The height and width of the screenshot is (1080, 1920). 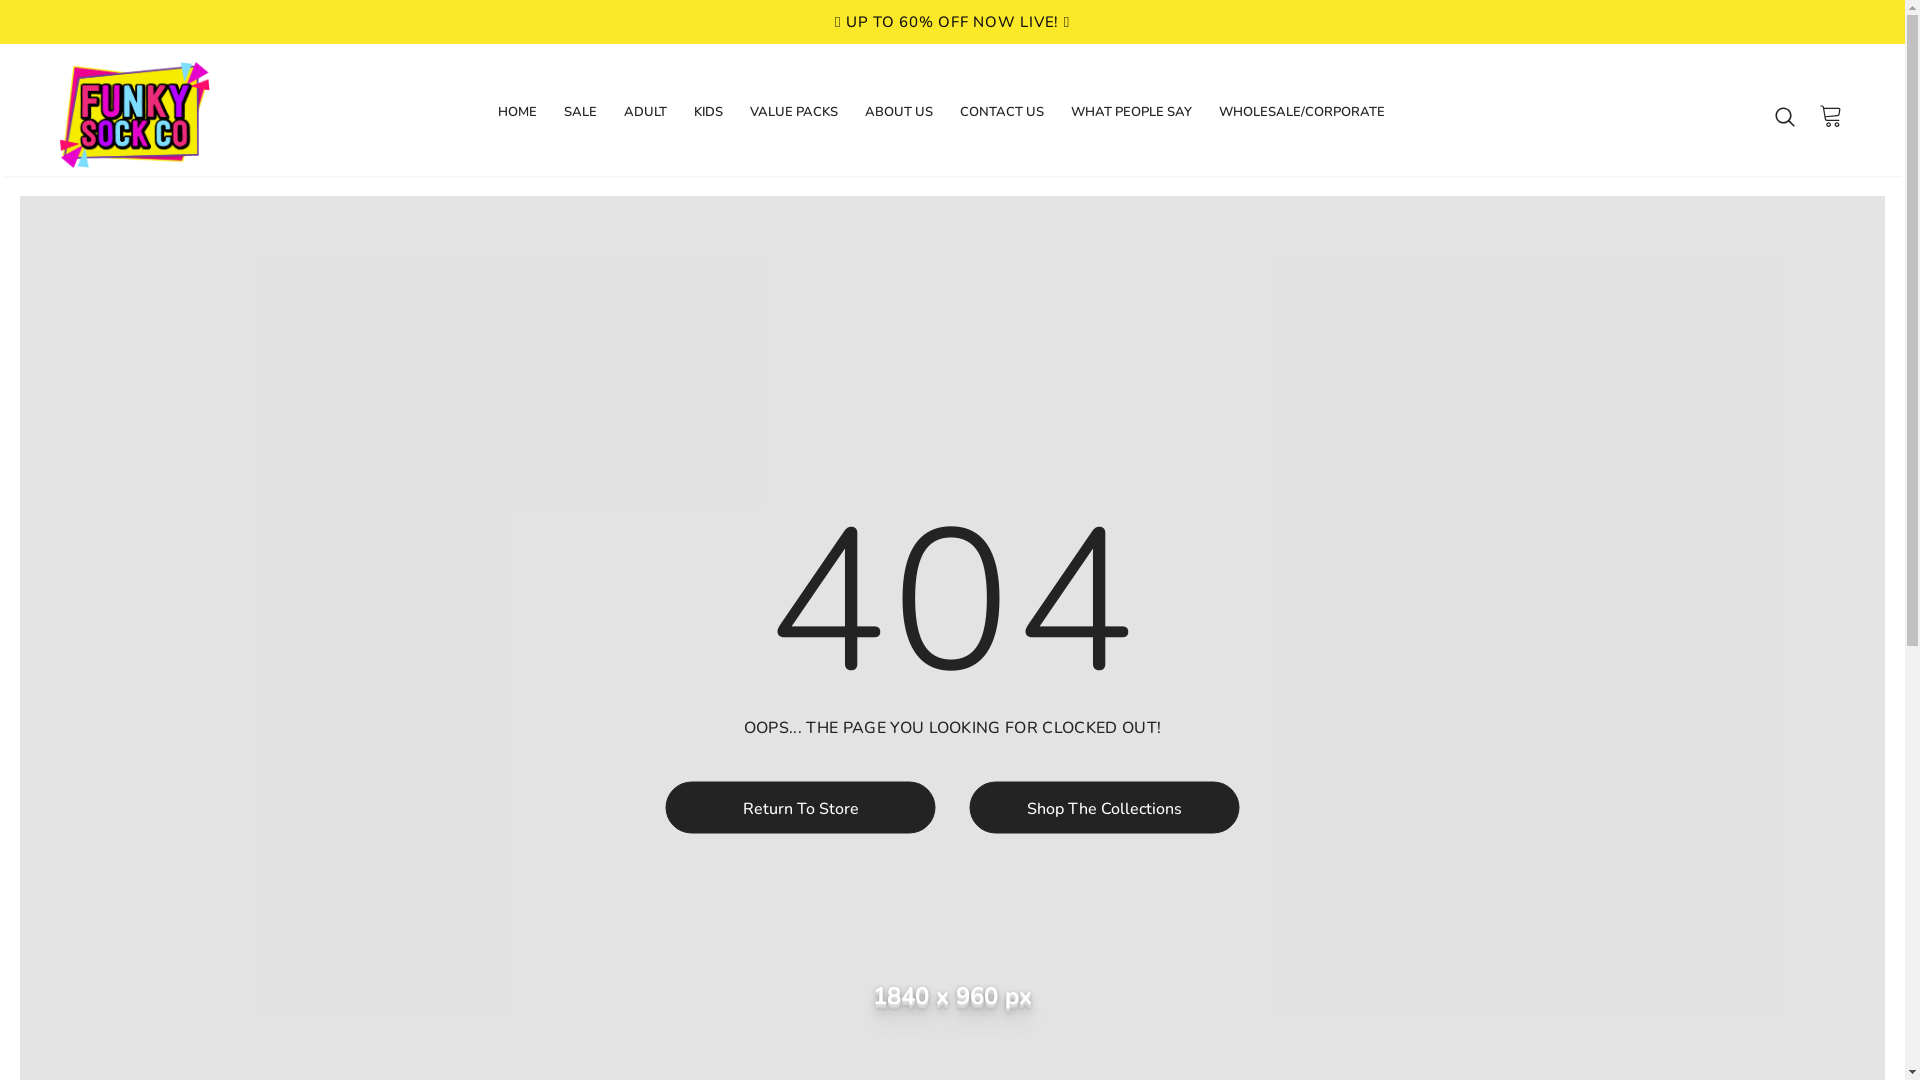 What do you see at coordinates (708, 117) in the screenshot?
I see `KIDS` at bounding box center [708, 117].